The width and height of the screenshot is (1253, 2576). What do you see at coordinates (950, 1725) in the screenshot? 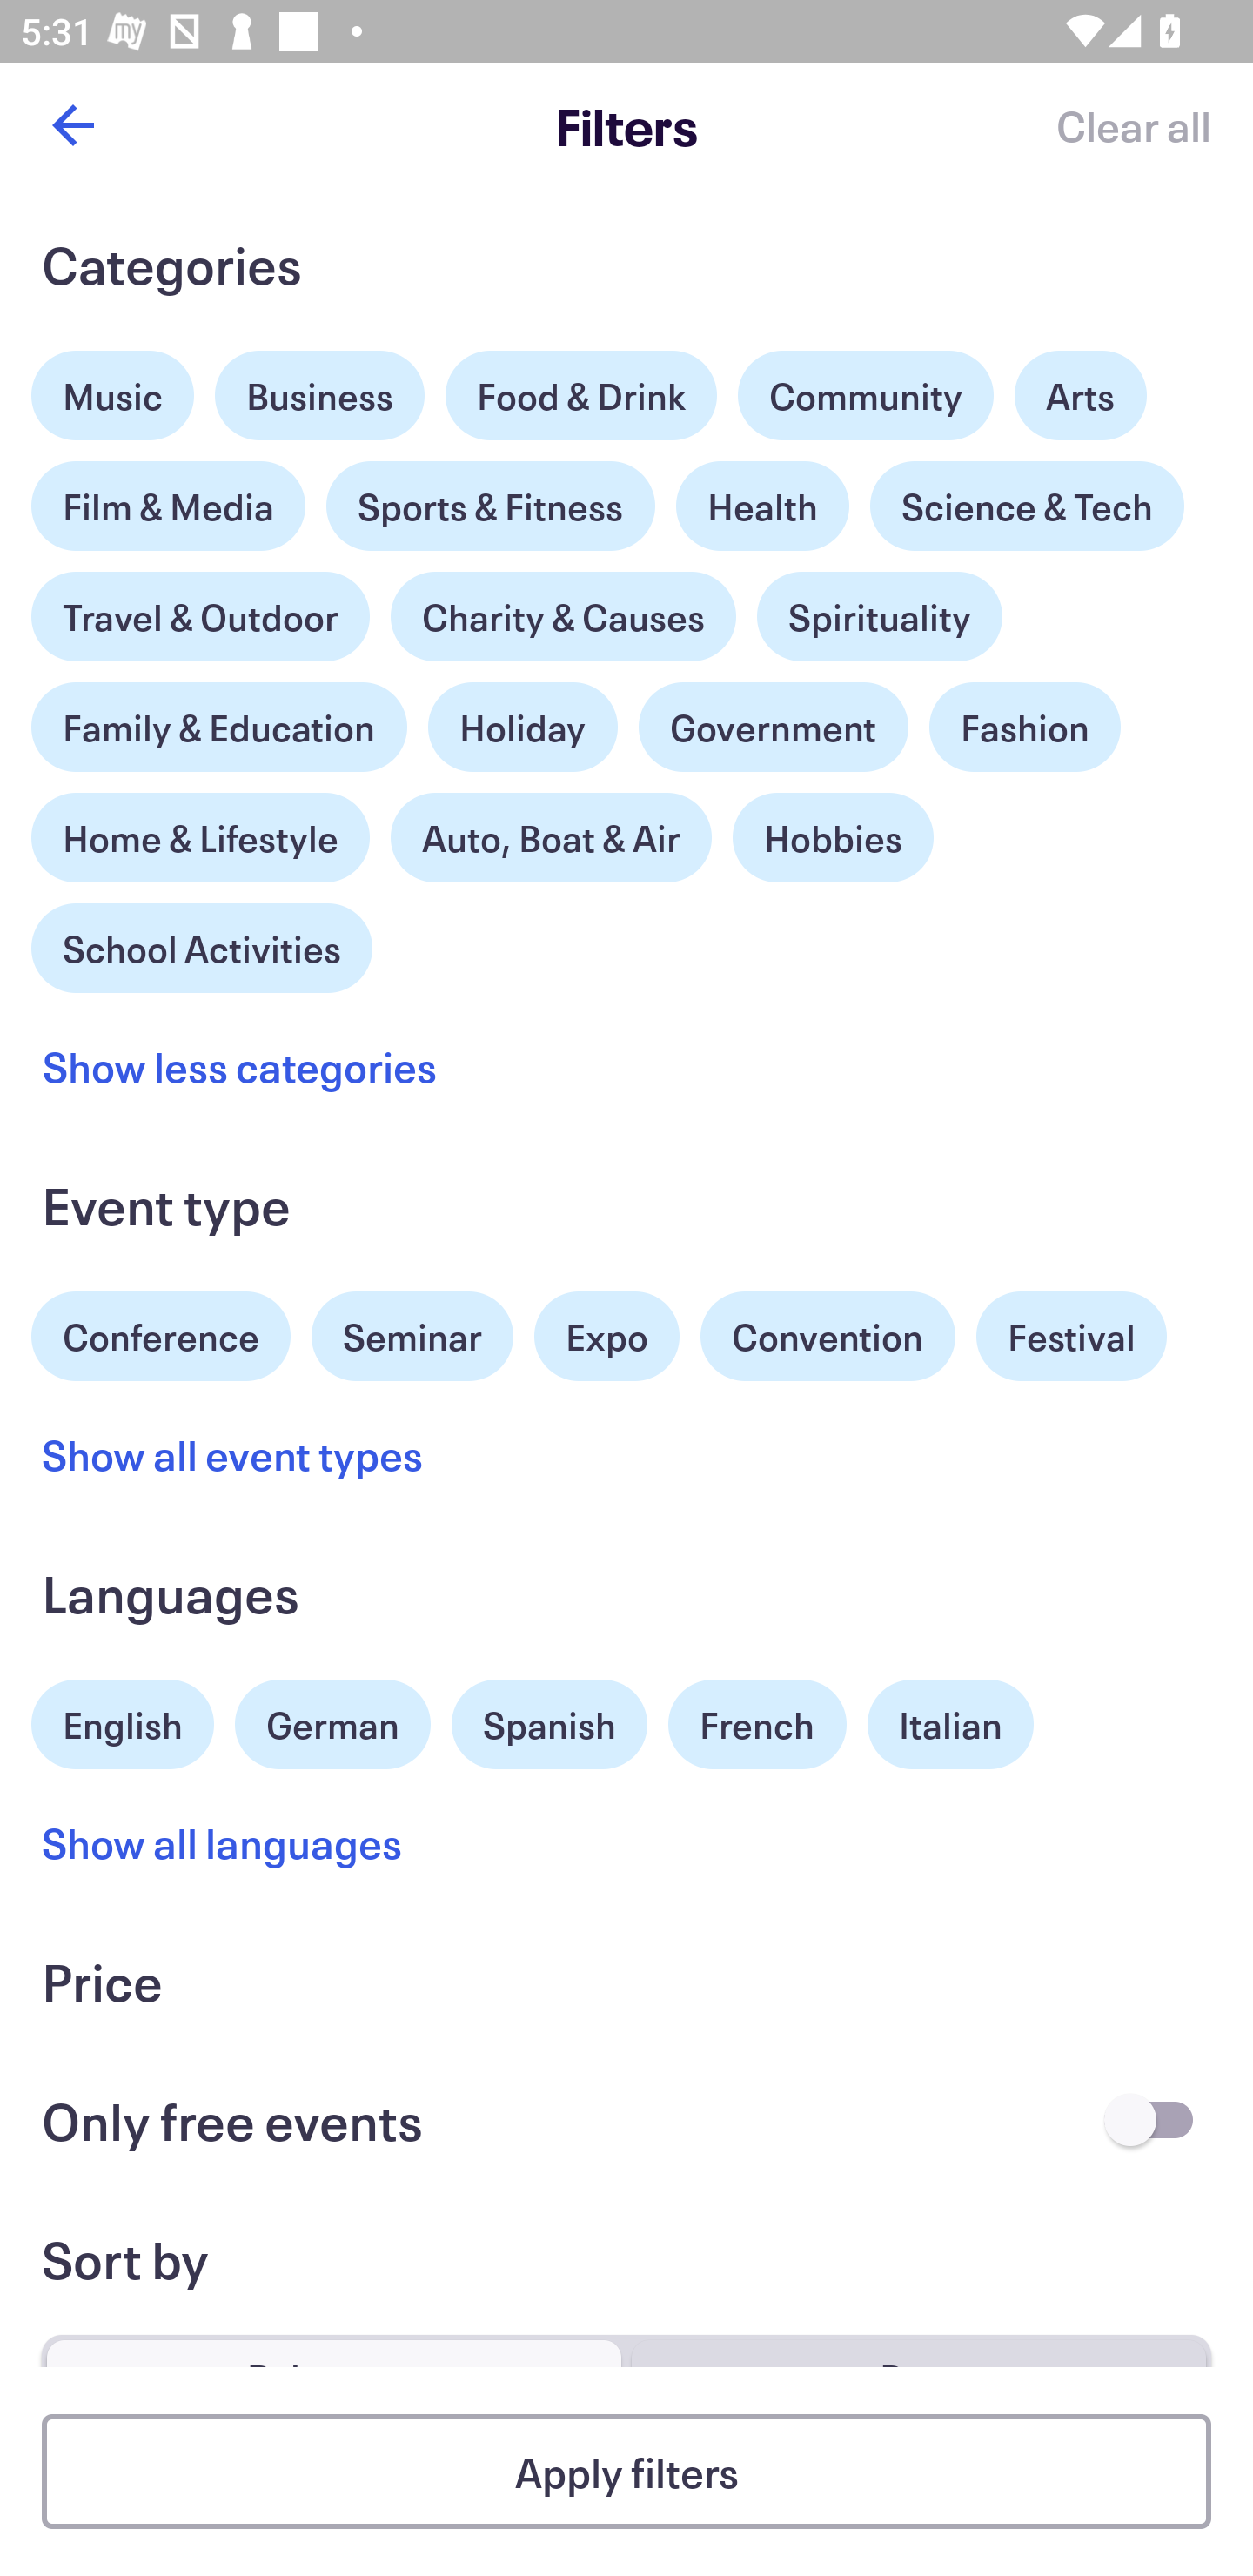
I see `Italian` at bounding box center [950, 1725].